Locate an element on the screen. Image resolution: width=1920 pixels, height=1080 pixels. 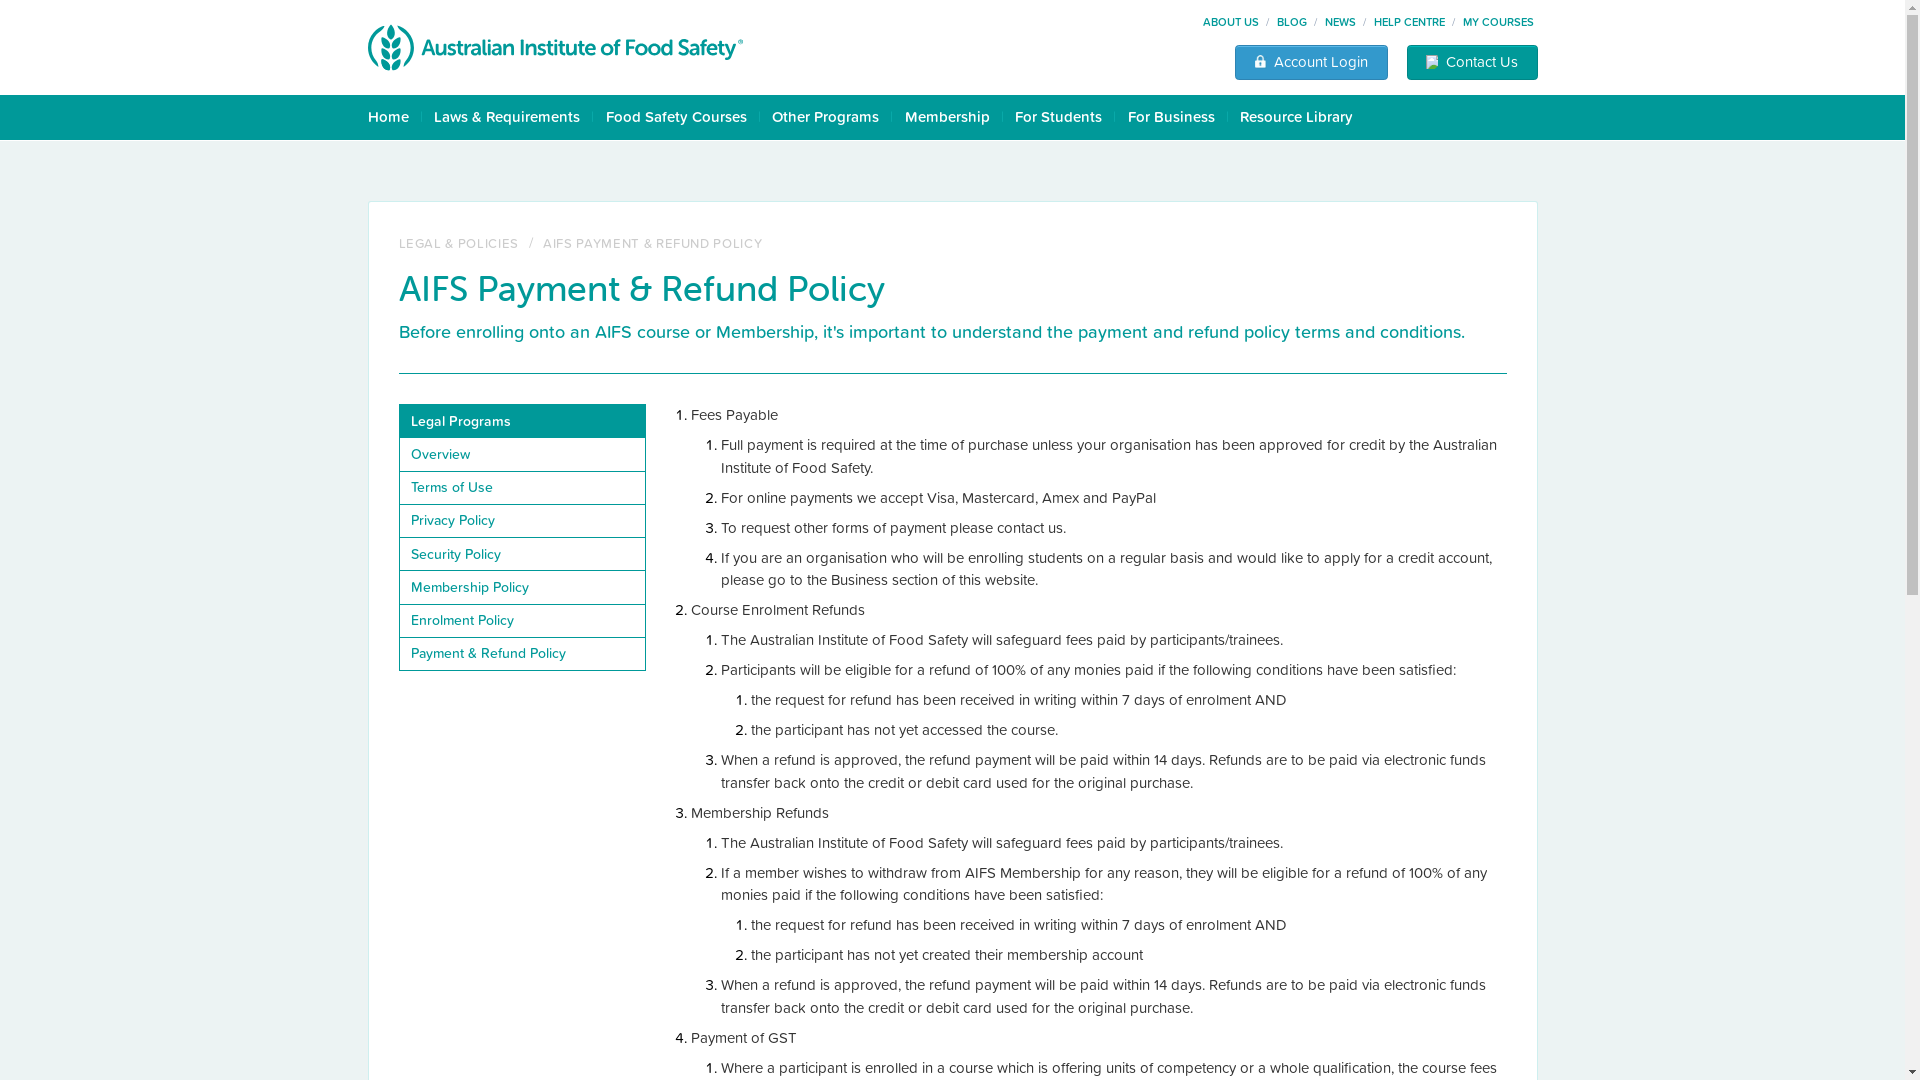
HELP CENTRE is located at coordinates (1410, 22).